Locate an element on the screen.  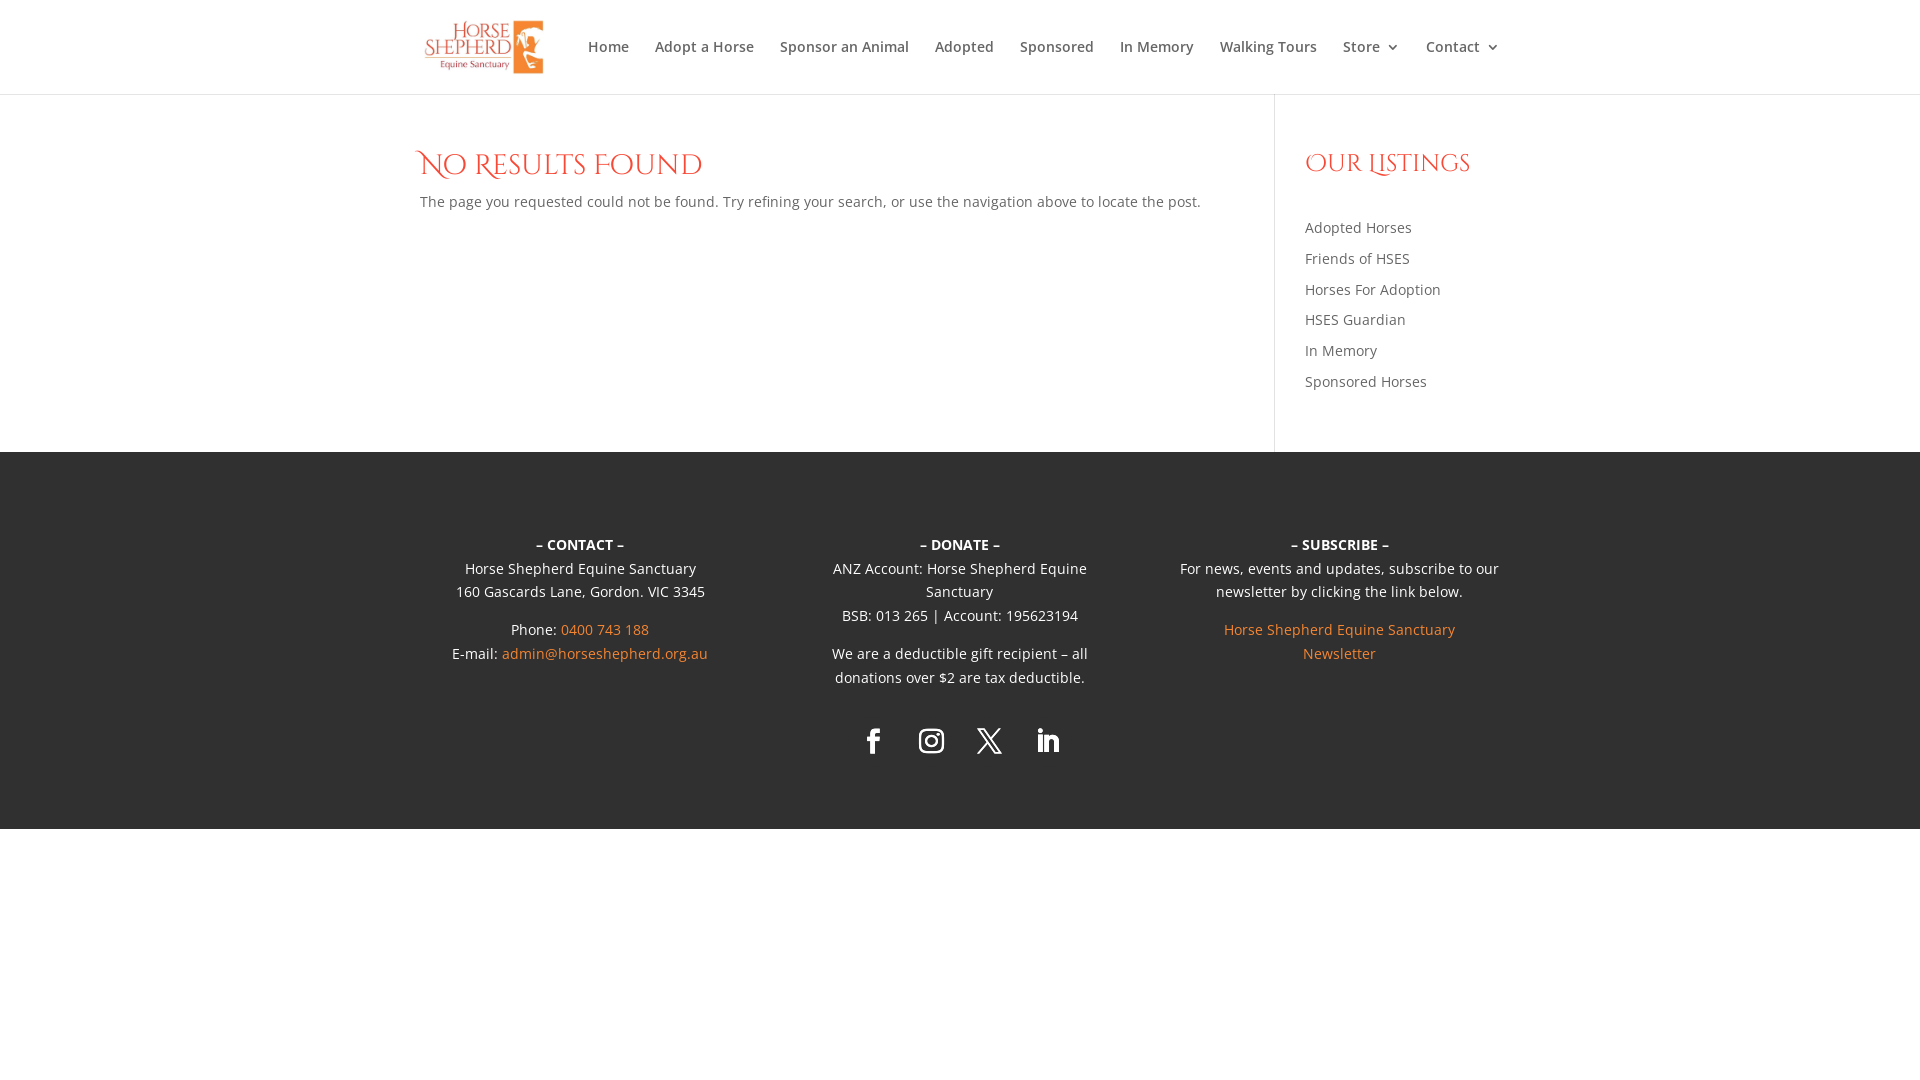
Follow on Facebook is located at coordinates (873, 742).